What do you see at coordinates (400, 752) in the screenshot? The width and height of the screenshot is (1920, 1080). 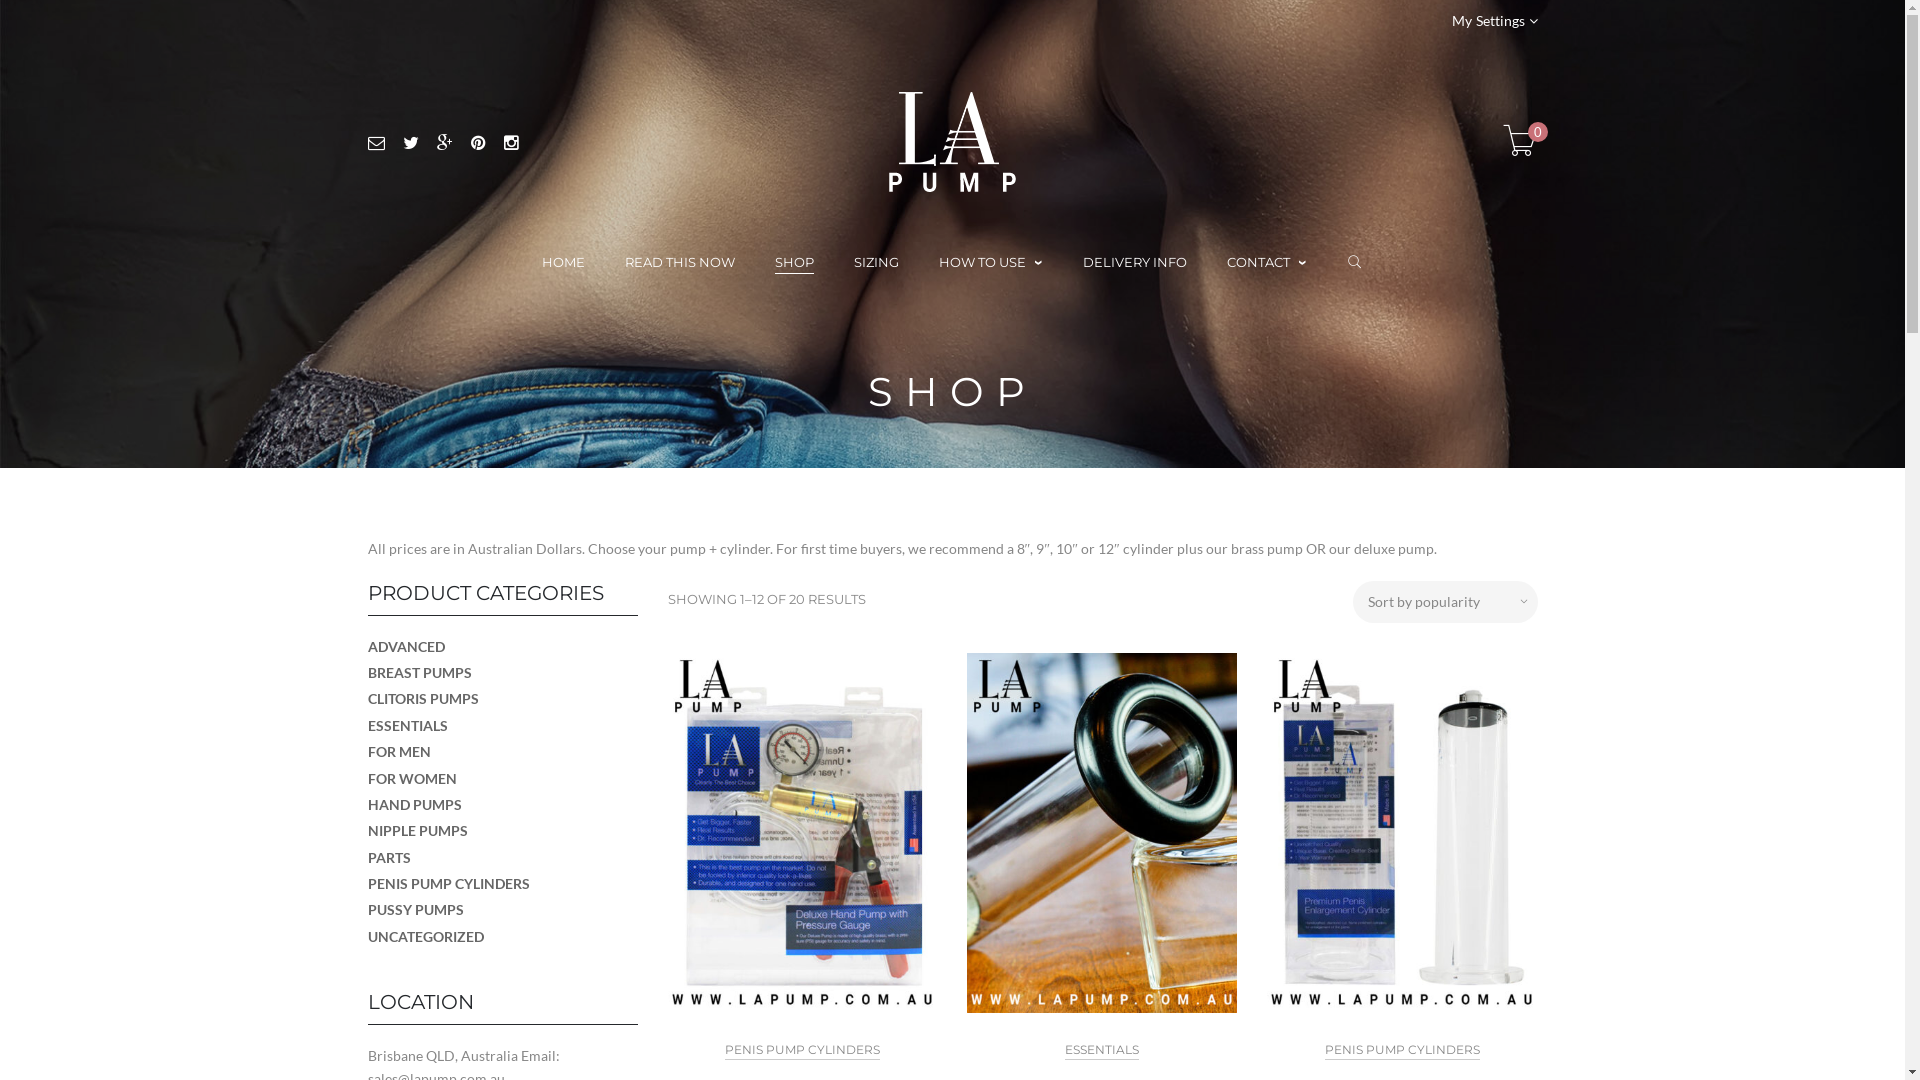 I see `FOR MEN` at bounding box center [400, 752].